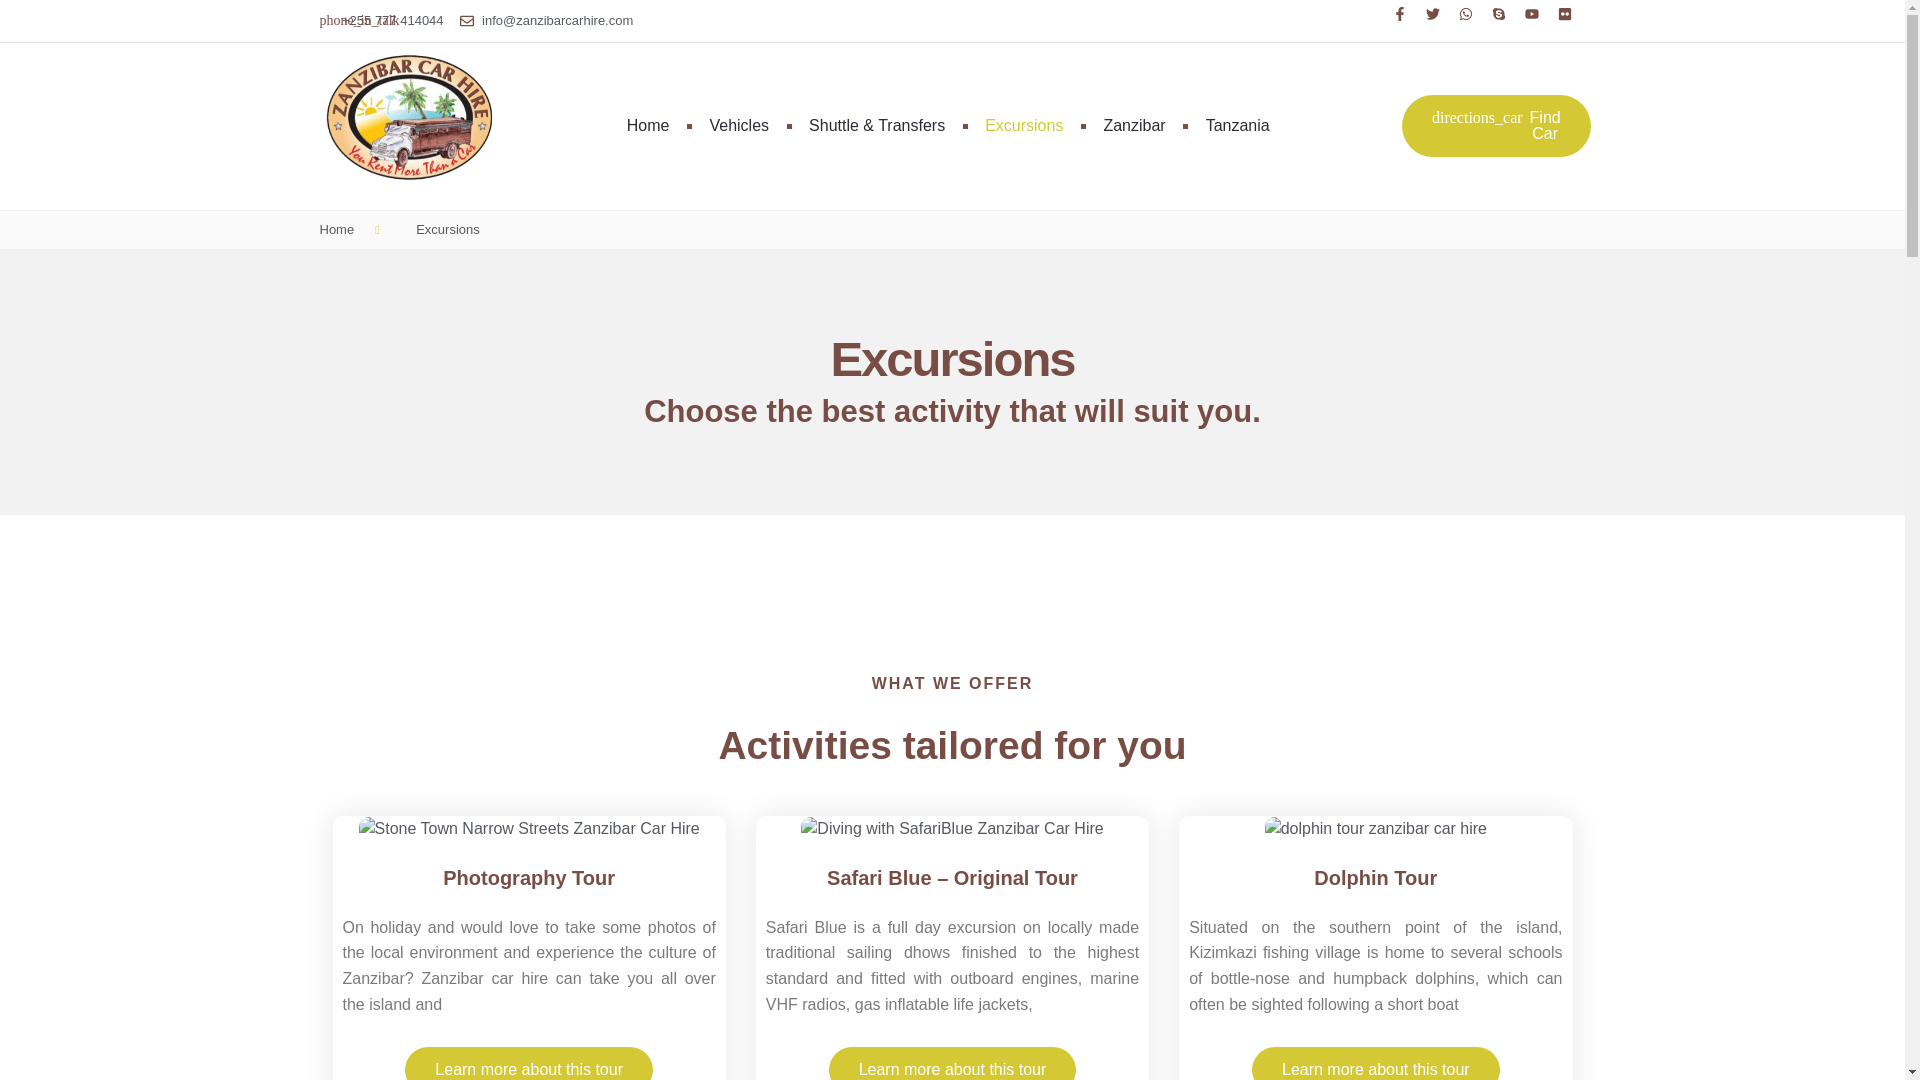  What do you see at coordinates (530, 828) in the screenshot?
I see `Stone Town Narrow Streets Zanzibar Car Hire` at bounding box center [530, 828].